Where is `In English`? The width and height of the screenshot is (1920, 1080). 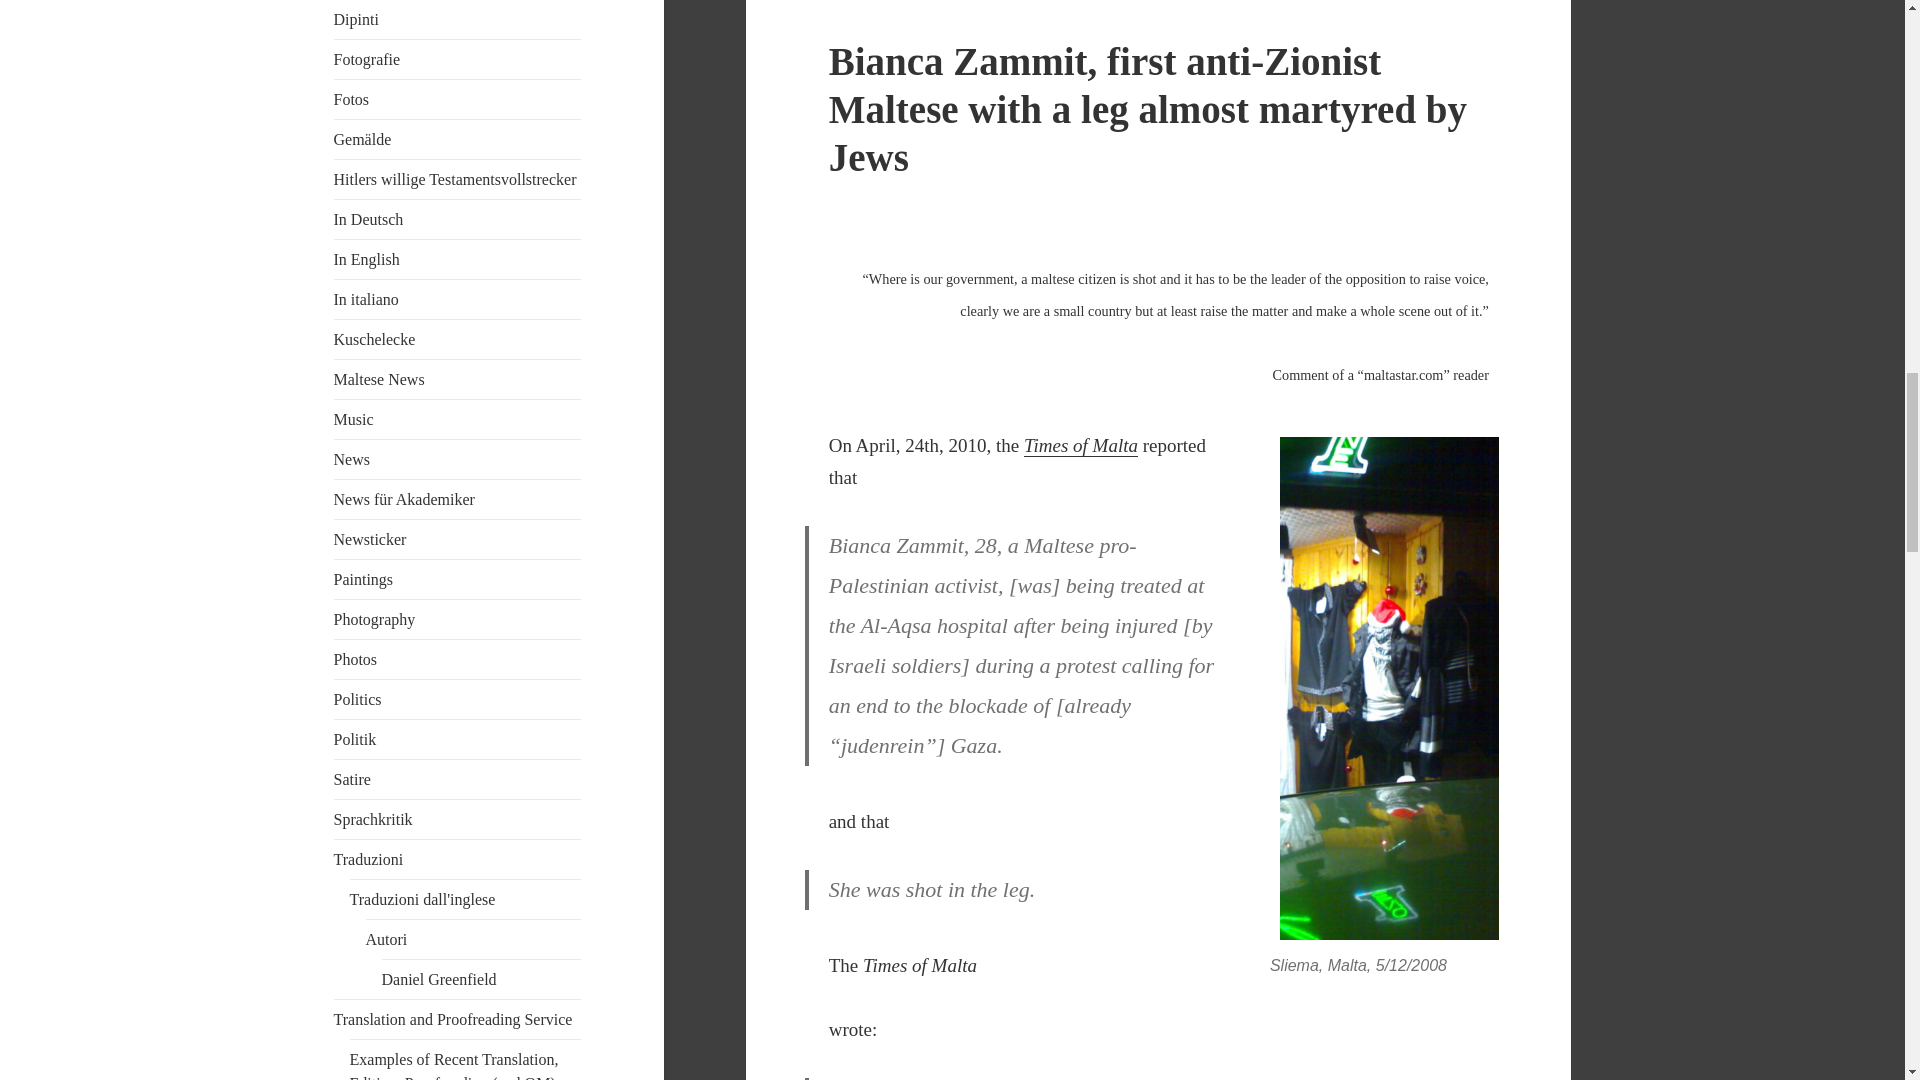
In English is located at coordinates (366, 258).